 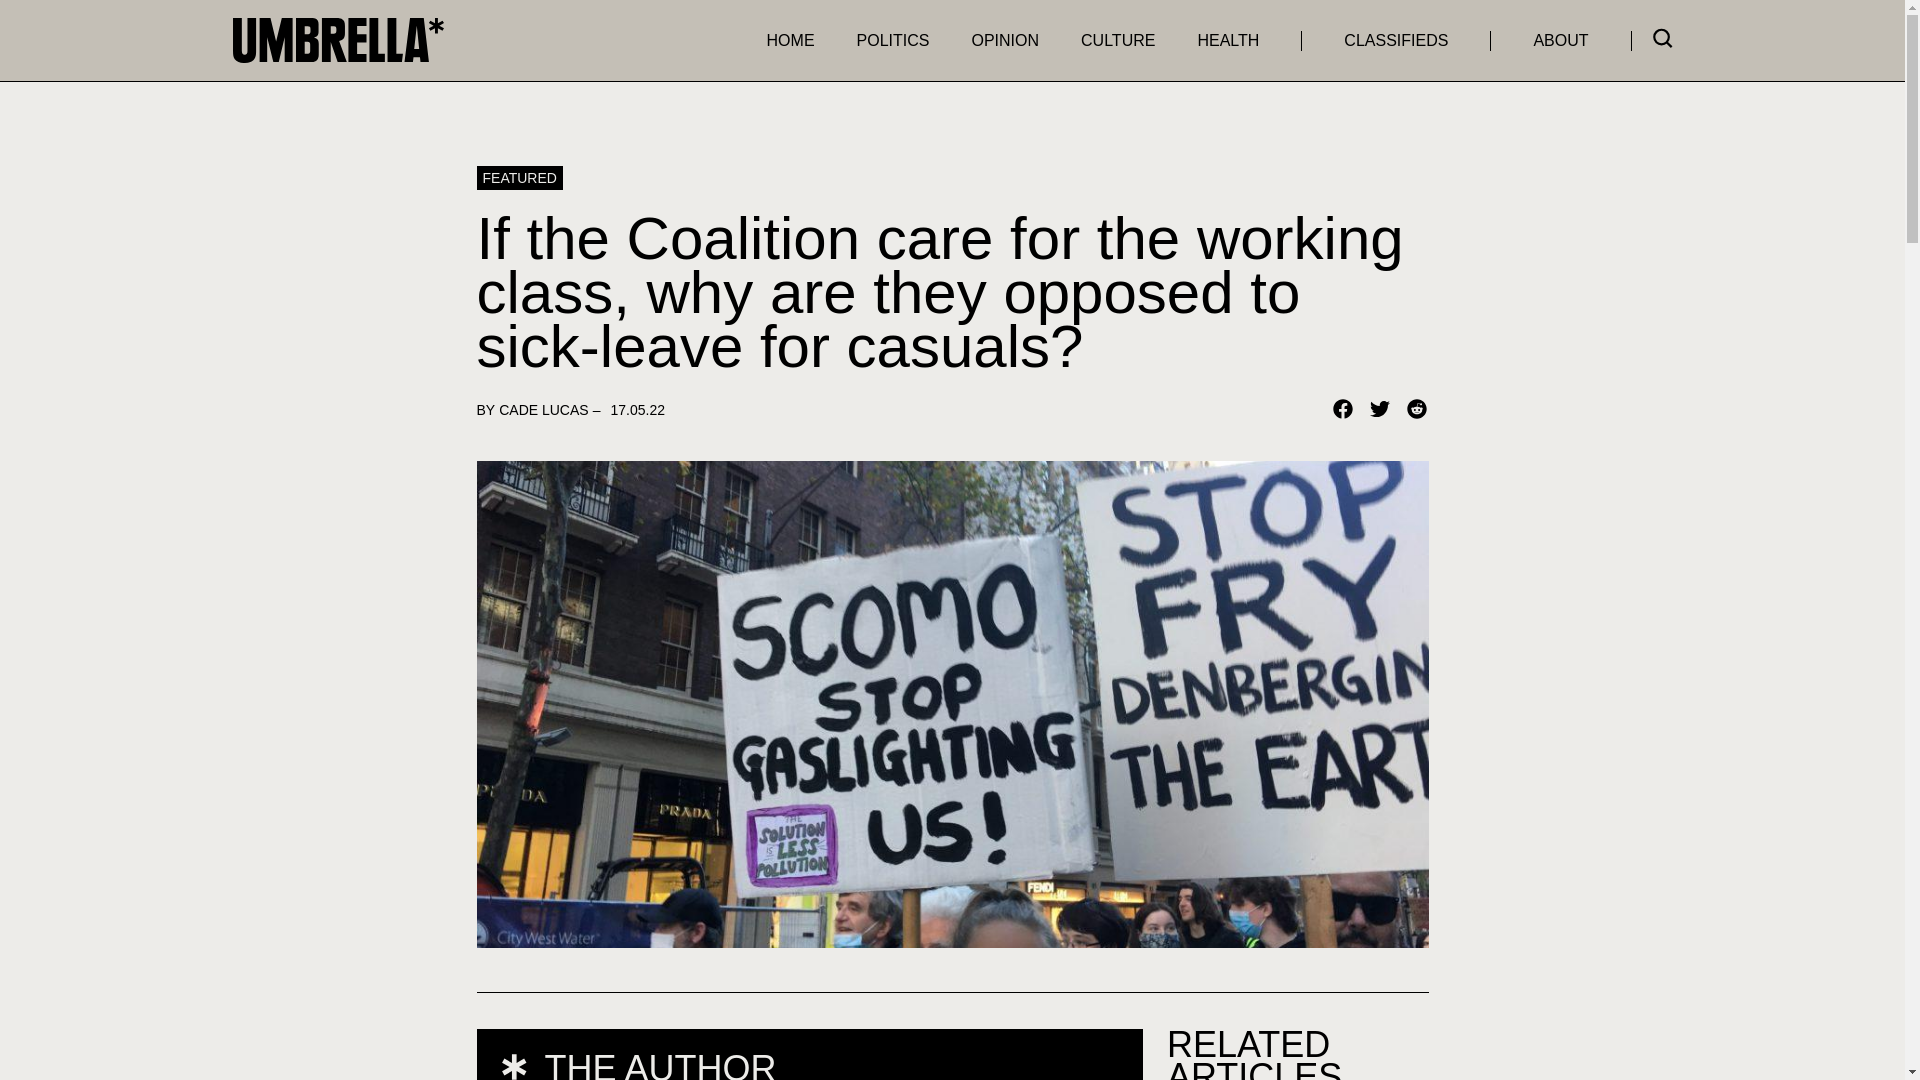 What do you see at coordinates (1396, 40) in the screenshot?
I see `CLASSIFIEDS` at bounding box center [1396, 40].